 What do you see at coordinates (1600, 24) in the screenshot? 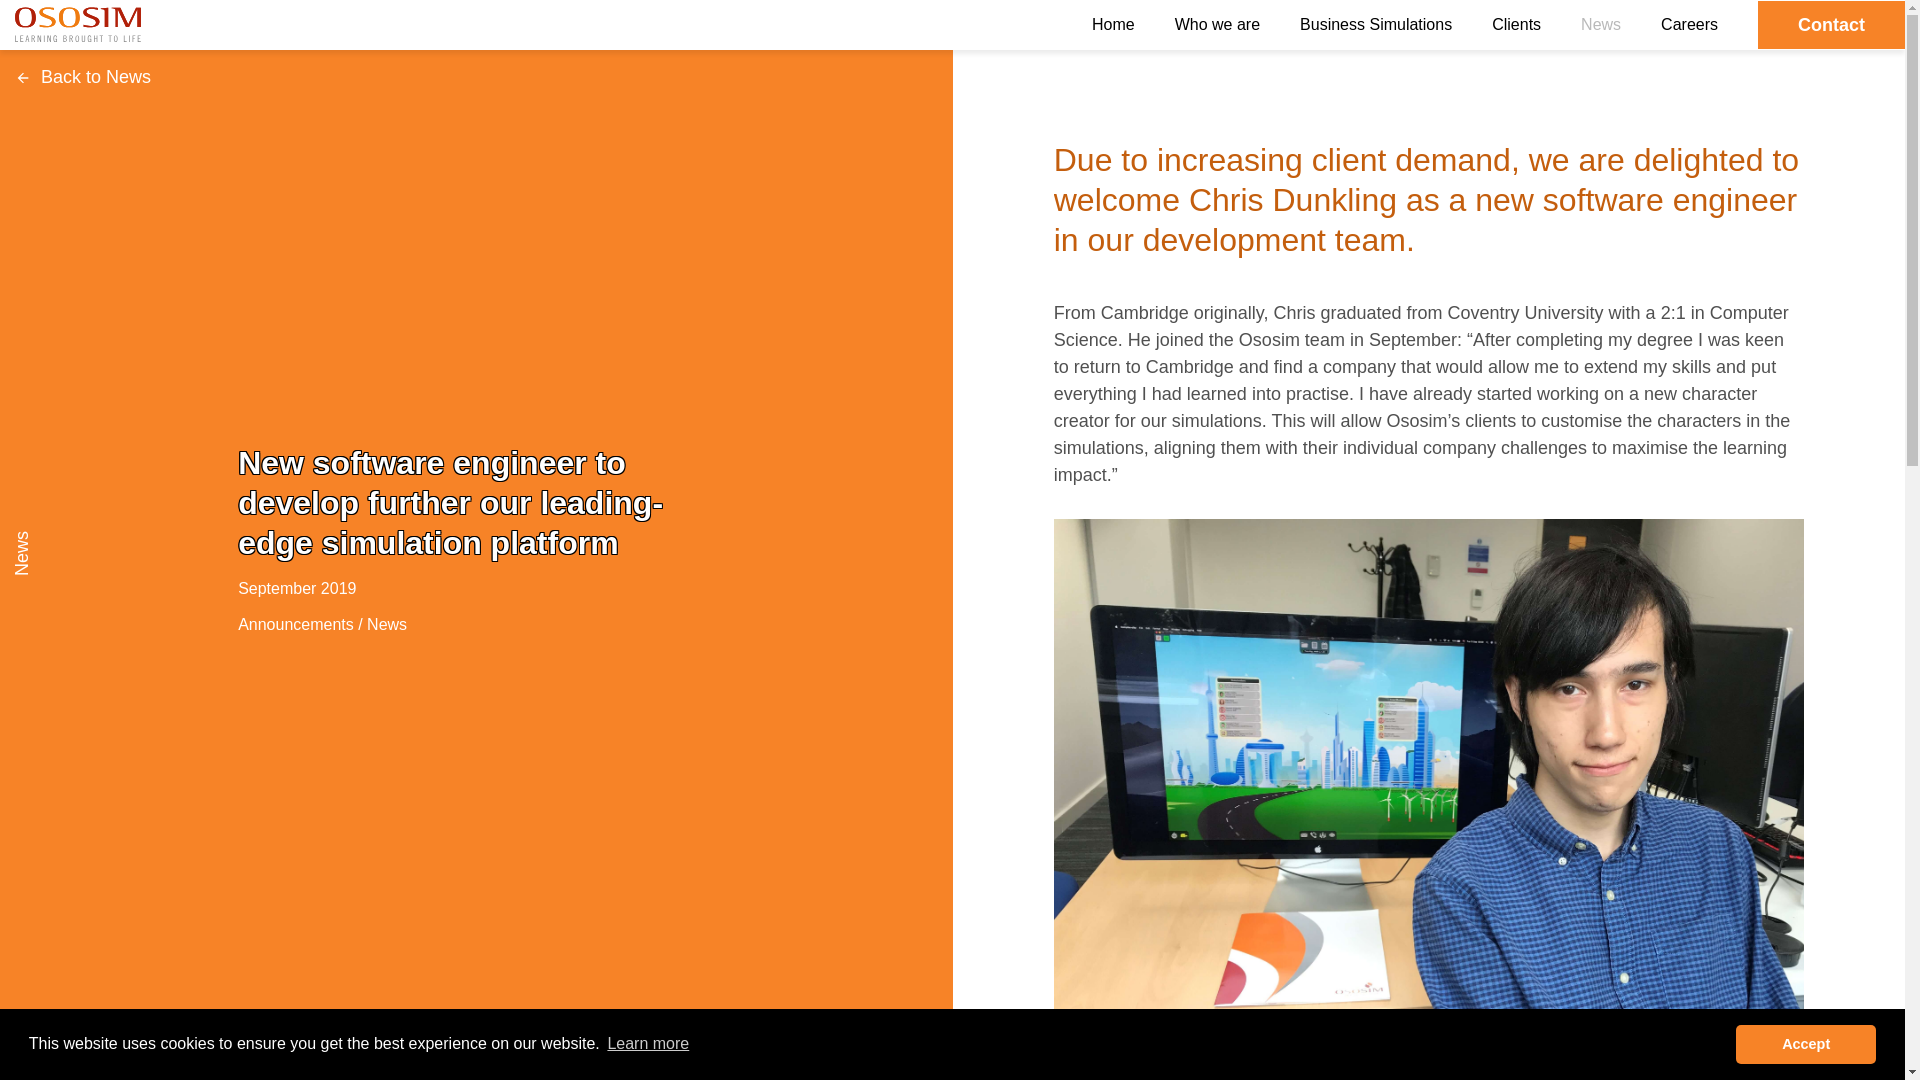
I see `News` at bounding box center [1600, 24].